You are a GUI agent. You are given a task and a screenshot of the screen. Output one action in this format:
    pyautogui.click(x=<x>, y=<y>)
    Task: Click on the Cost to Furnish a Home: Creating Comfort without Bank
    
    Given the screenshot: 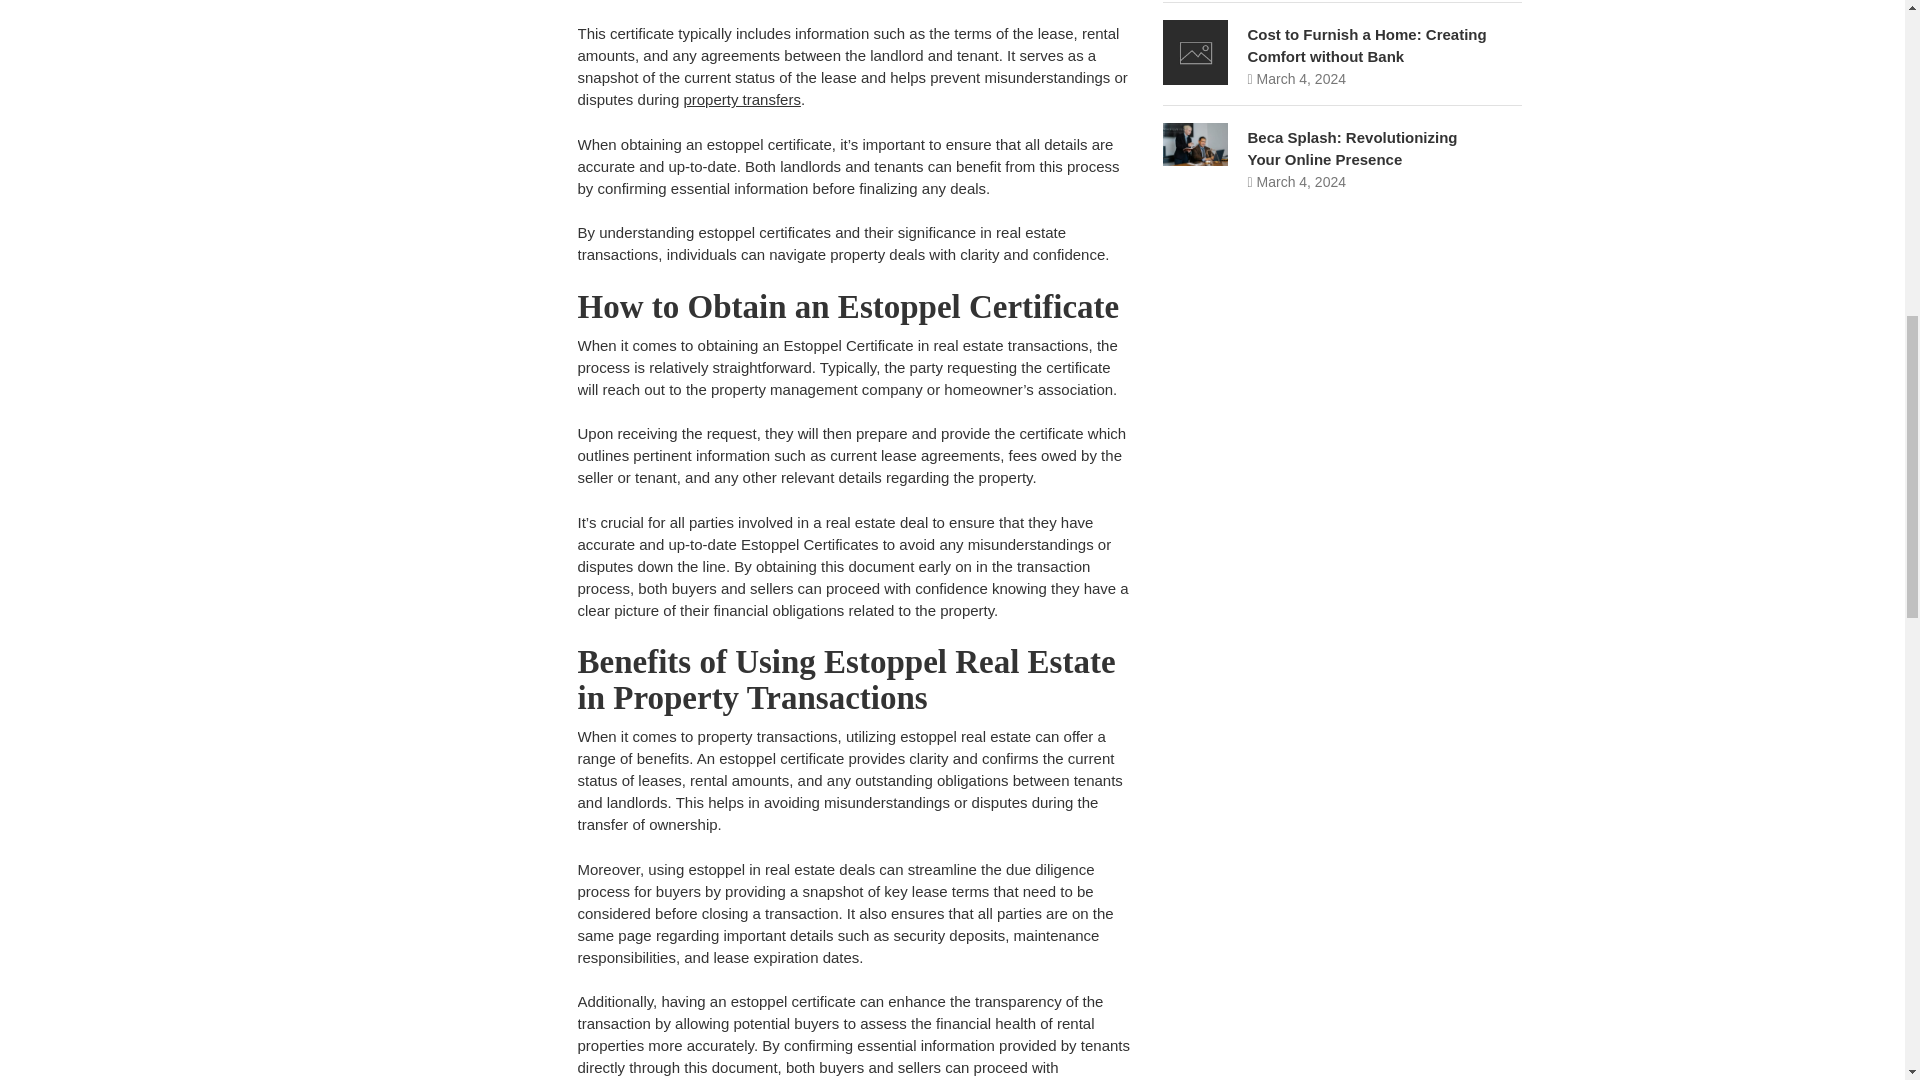 What is the action you would take?
    pyautogui.click(x=1367, y=45)
    